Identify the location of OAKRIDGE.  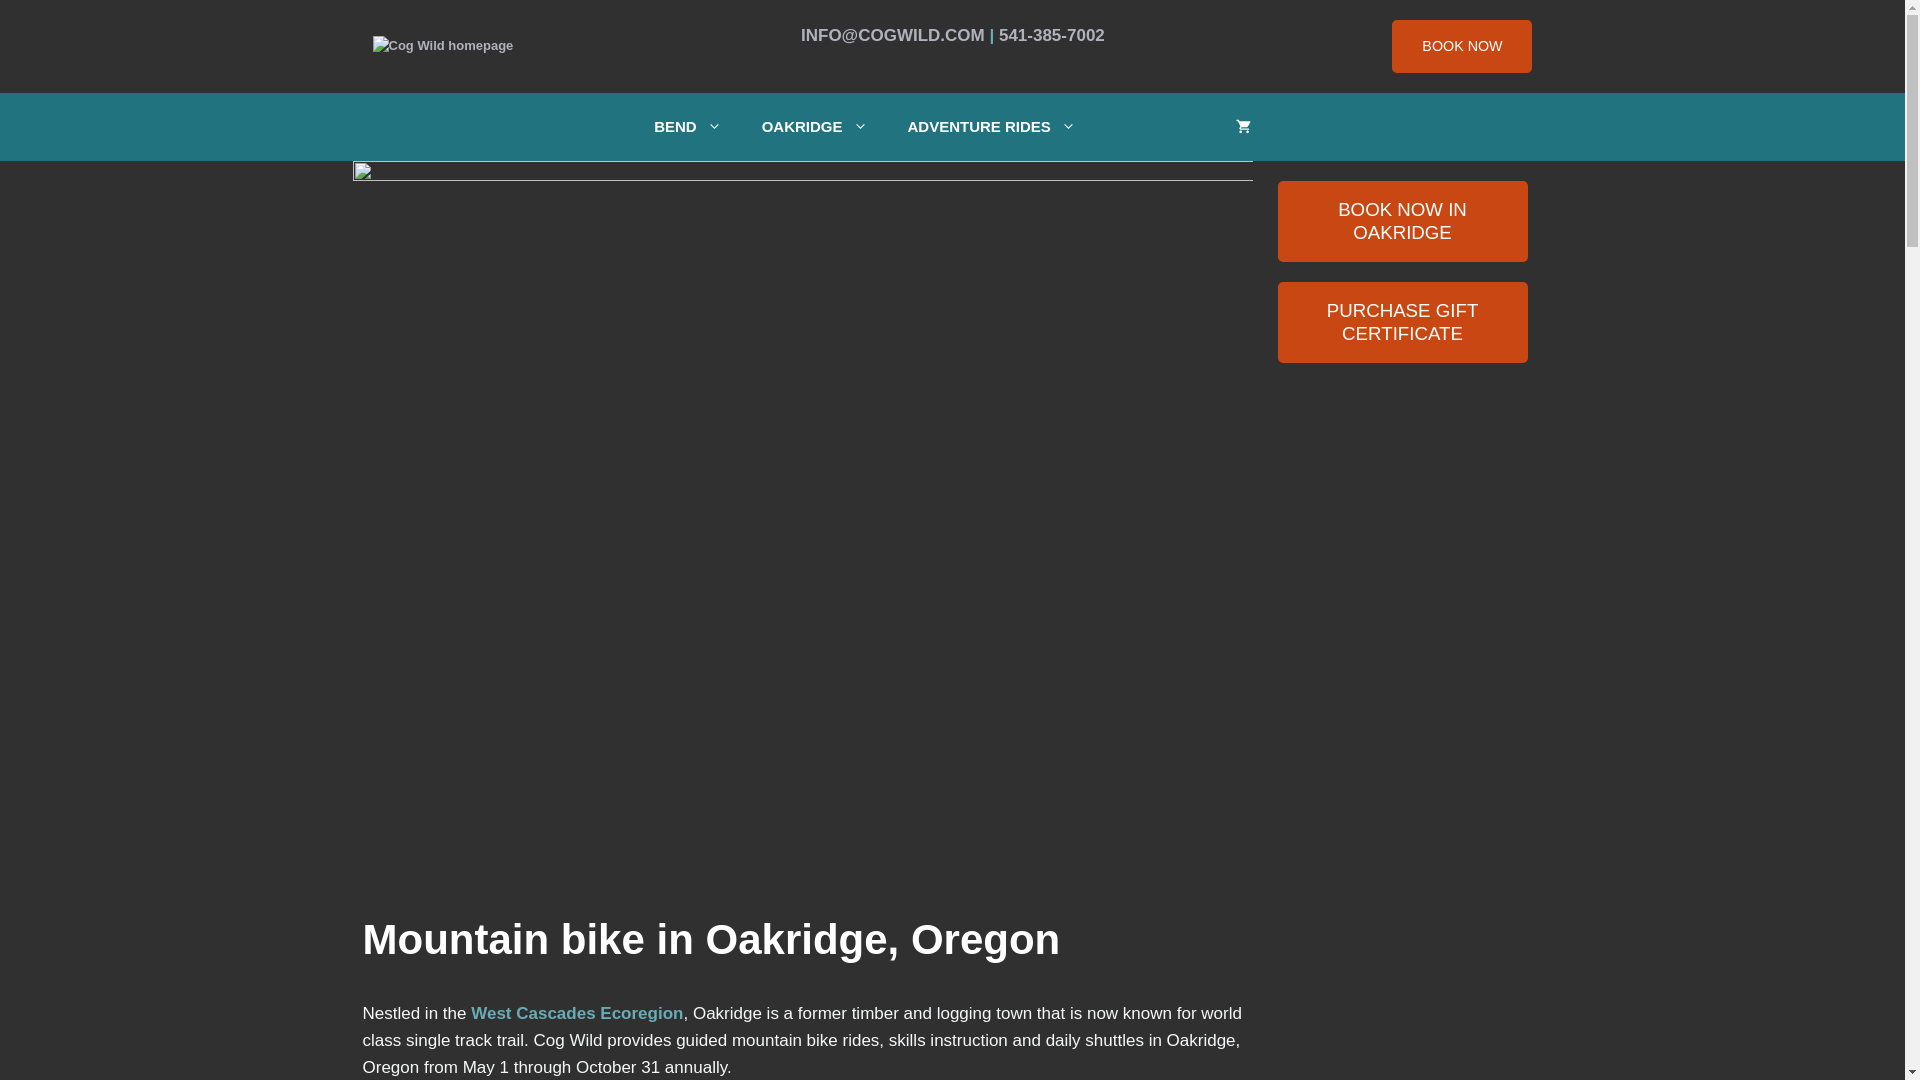
(814, 126).